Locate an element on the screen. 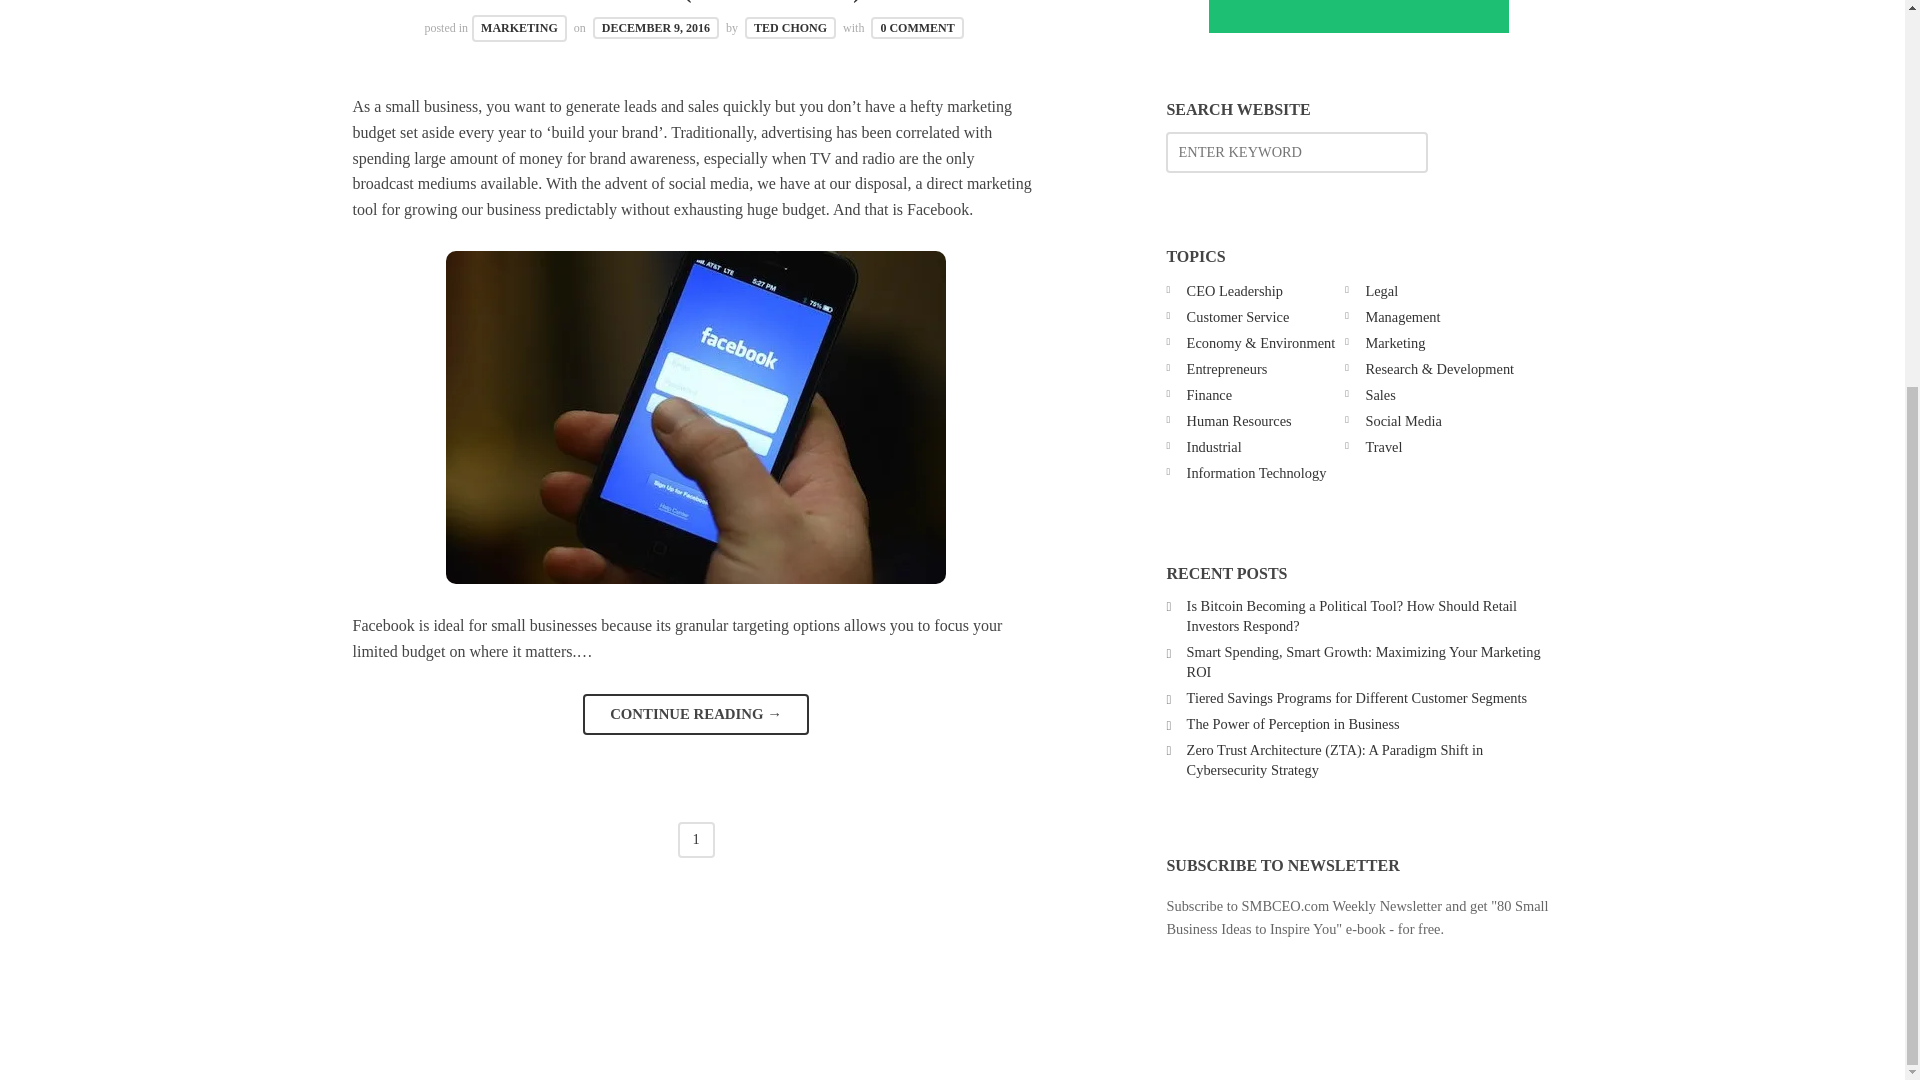 This screenshot has height=1080, width=1920. Entrepreneurs is located at coordinates (1226, 368).